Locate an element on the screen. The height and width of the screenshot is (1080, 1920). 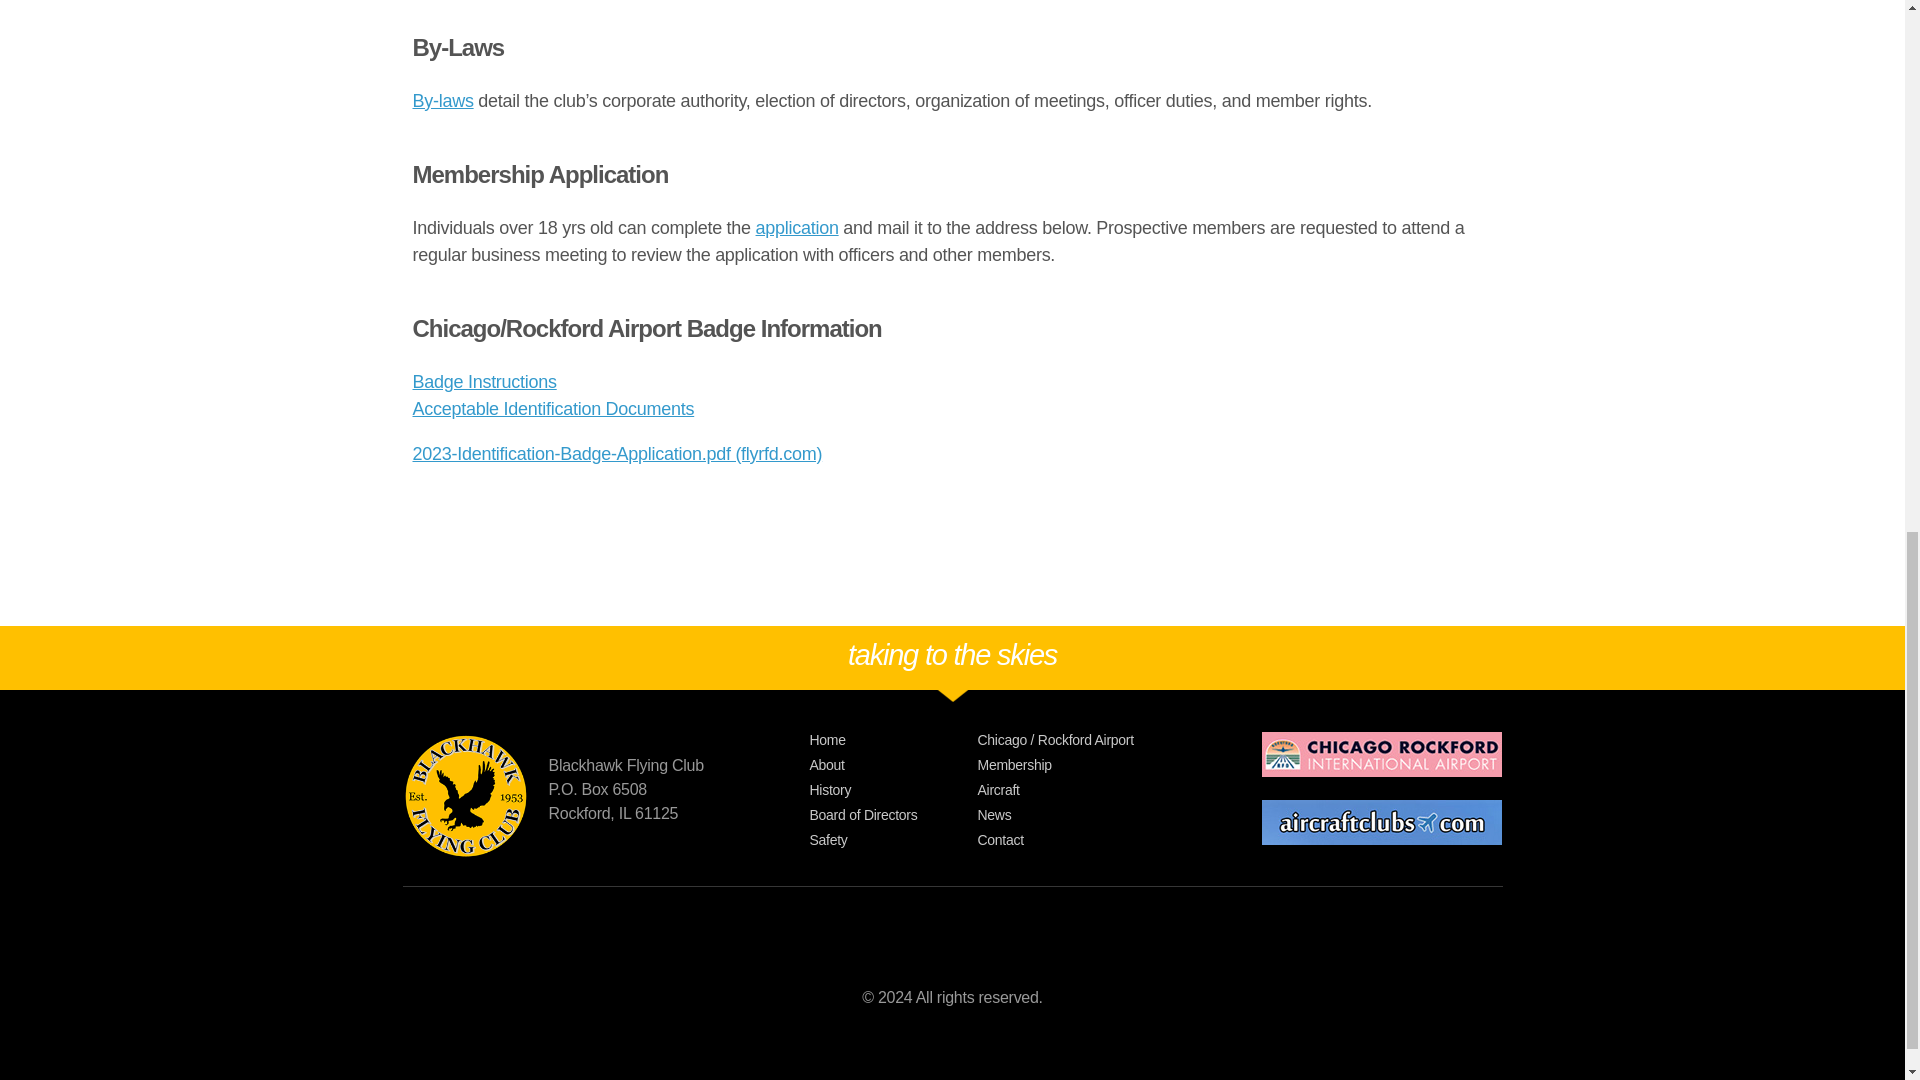
Acceptable Identification Documents is located at coordinates (552, 408).